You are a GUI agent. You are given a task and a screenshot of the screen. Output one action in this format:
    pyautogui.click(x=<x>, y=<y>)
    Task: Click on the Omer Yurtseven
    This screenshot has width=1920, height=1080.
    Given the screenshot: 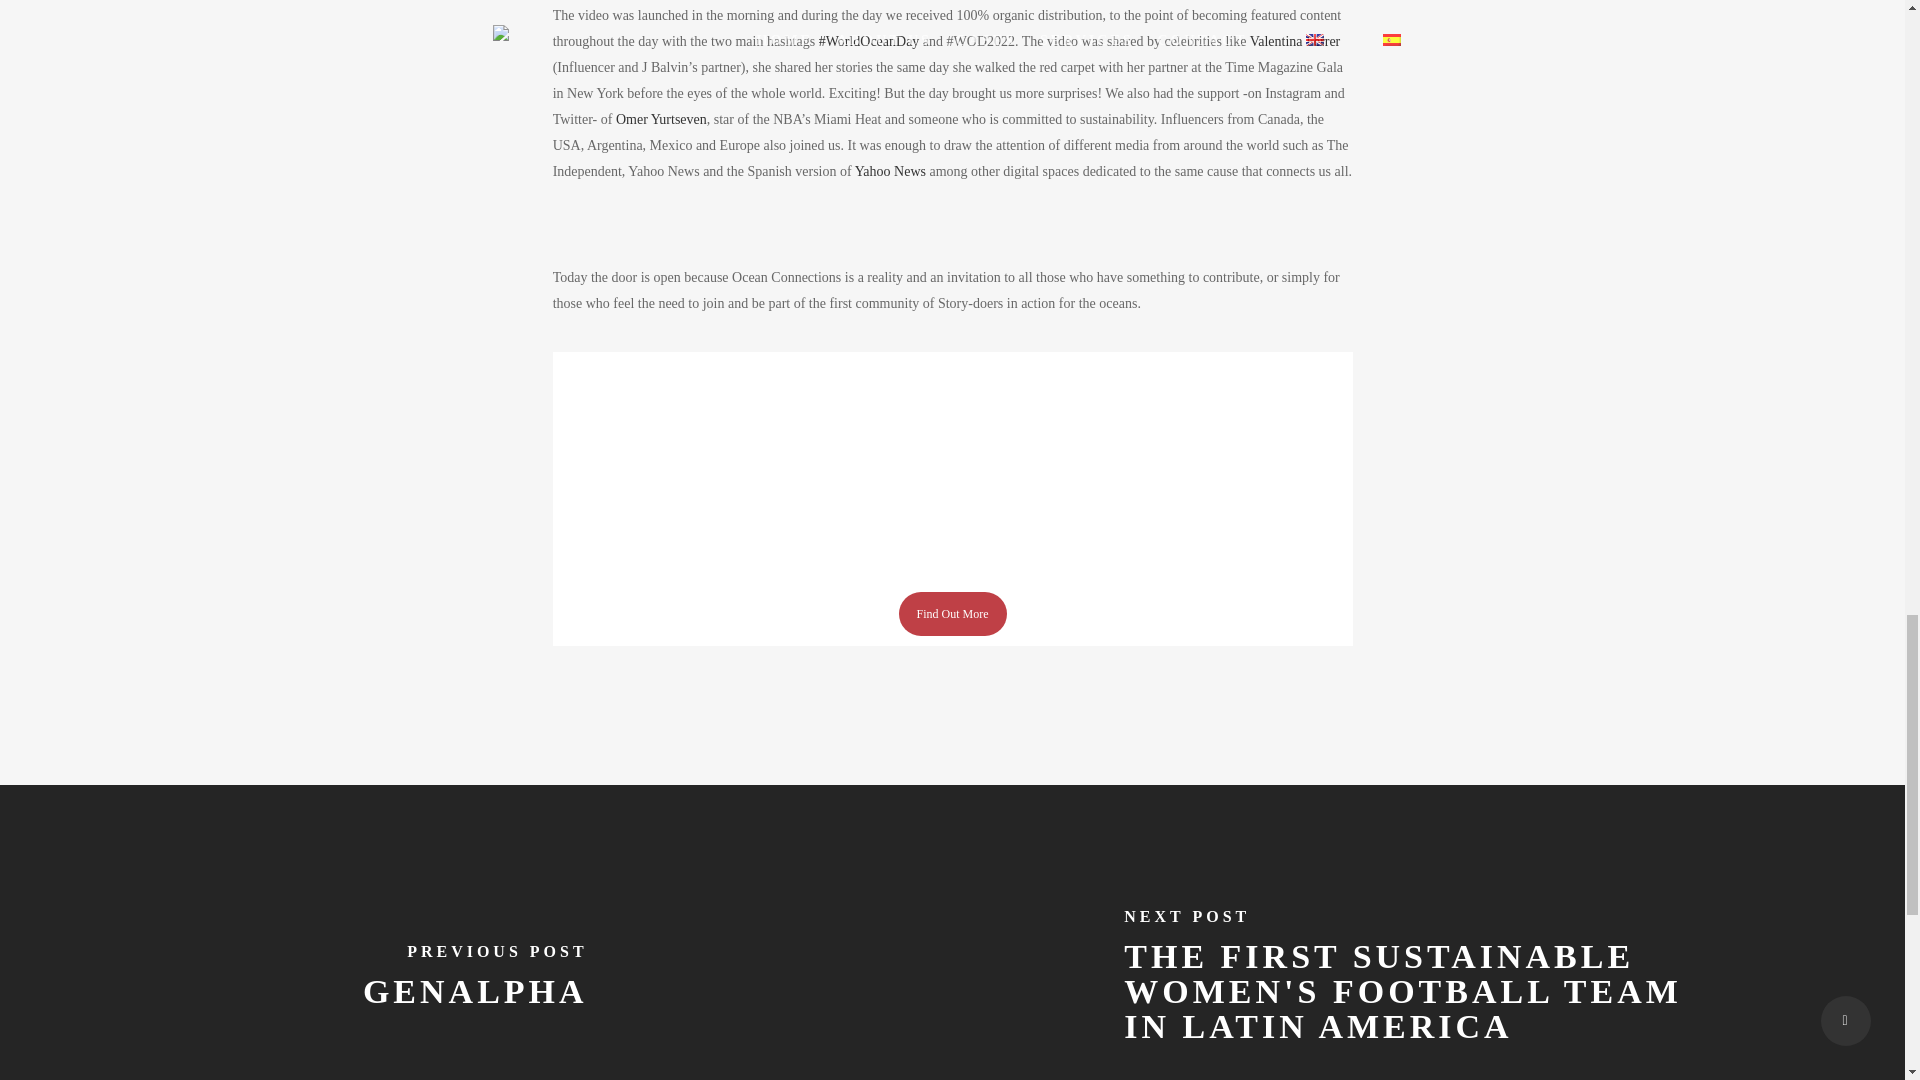 What is the action you would take?
    pyautogui.click(x=661, y=120)
    